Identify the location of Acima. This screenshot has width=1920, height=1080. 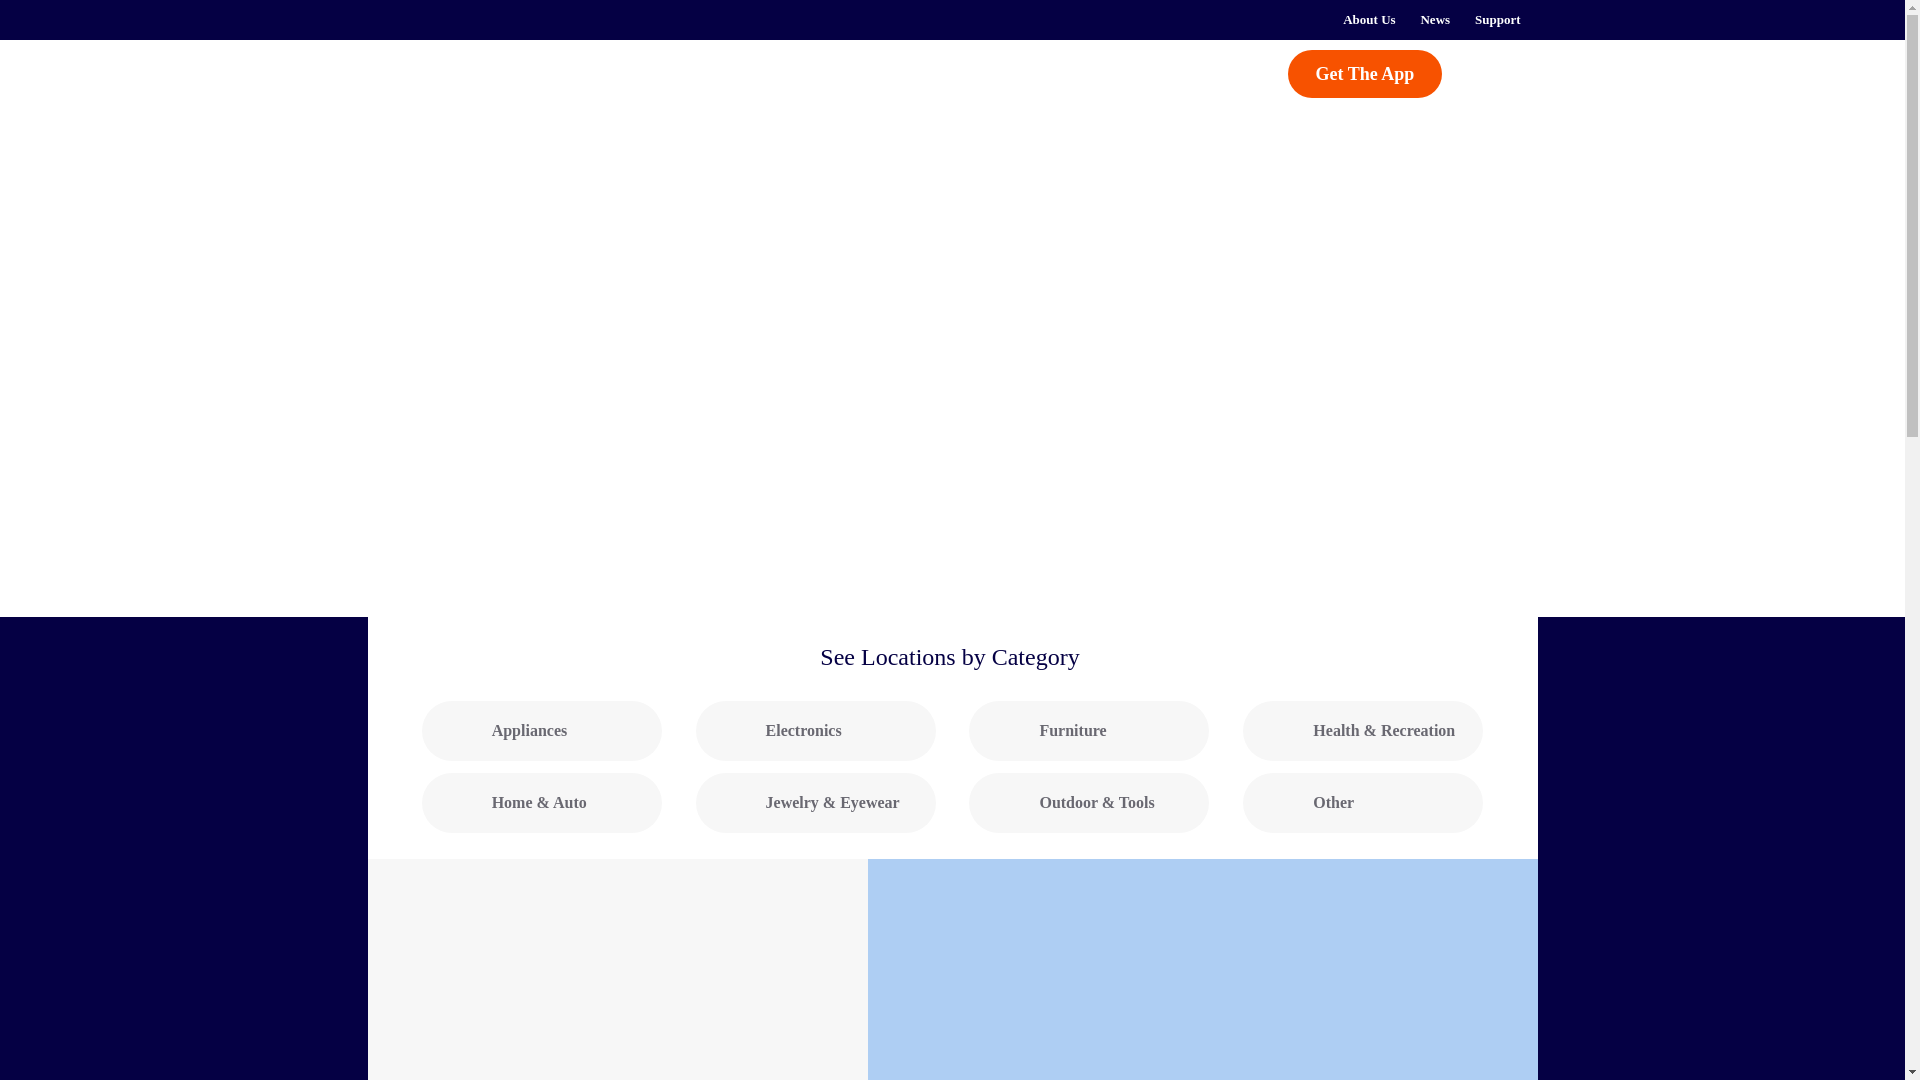
(472, 84).